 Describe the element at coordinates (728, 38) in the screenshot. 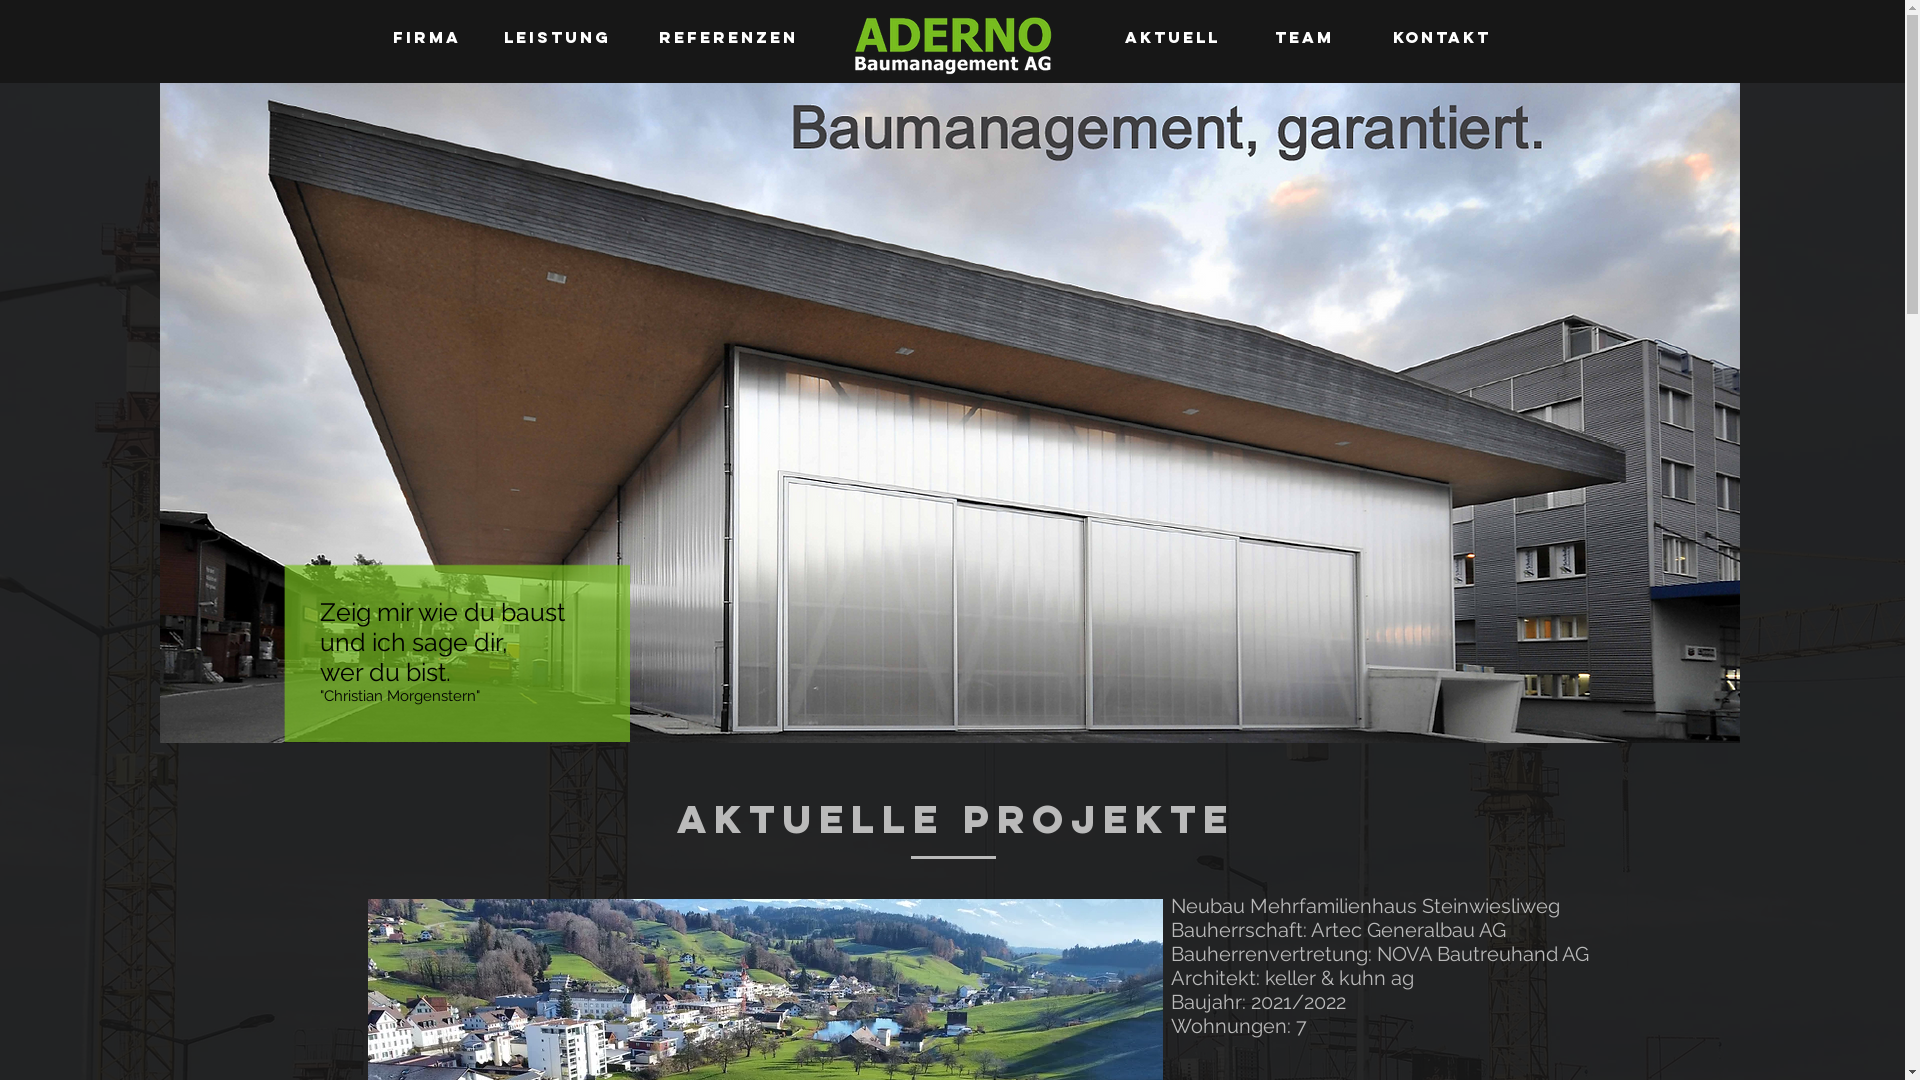

I see `referenzen` at that location.